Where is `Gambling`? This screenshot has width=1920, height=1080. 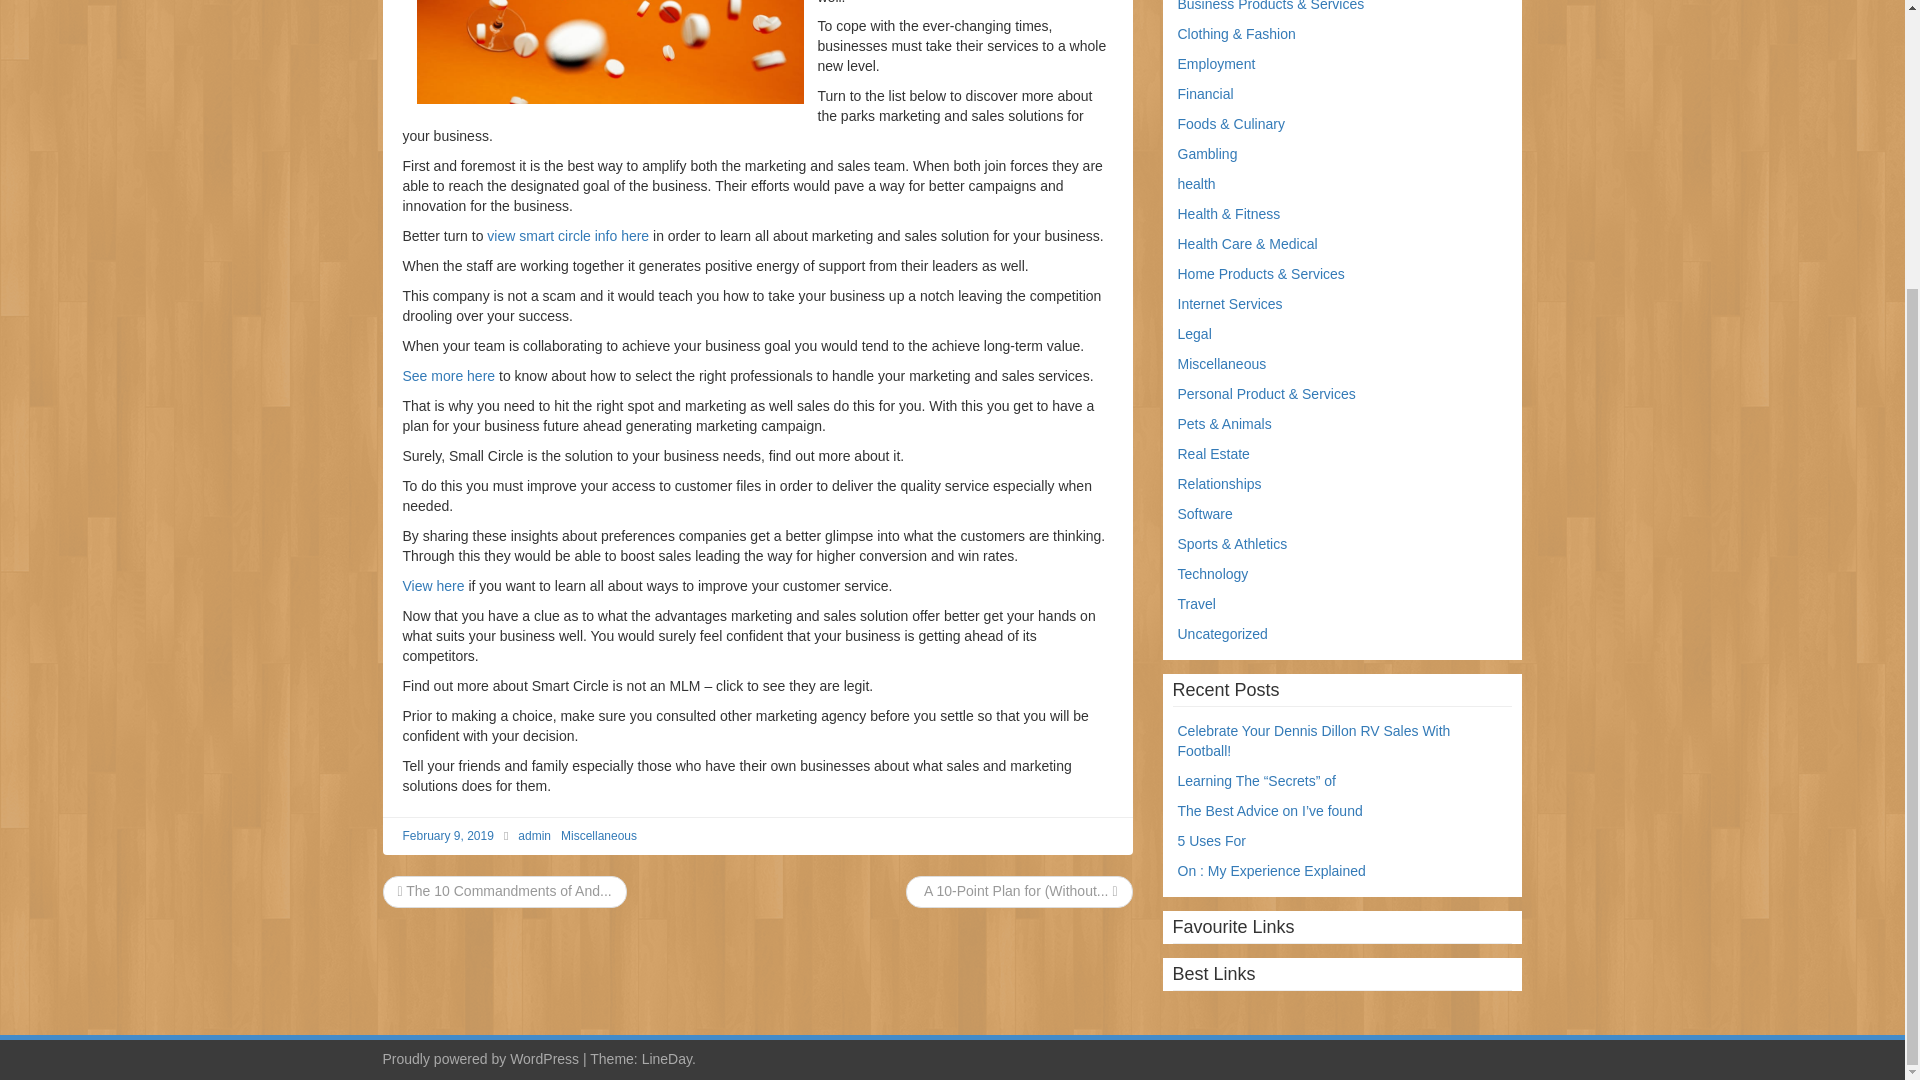 Gambling is located at coordinates (1208, 154).